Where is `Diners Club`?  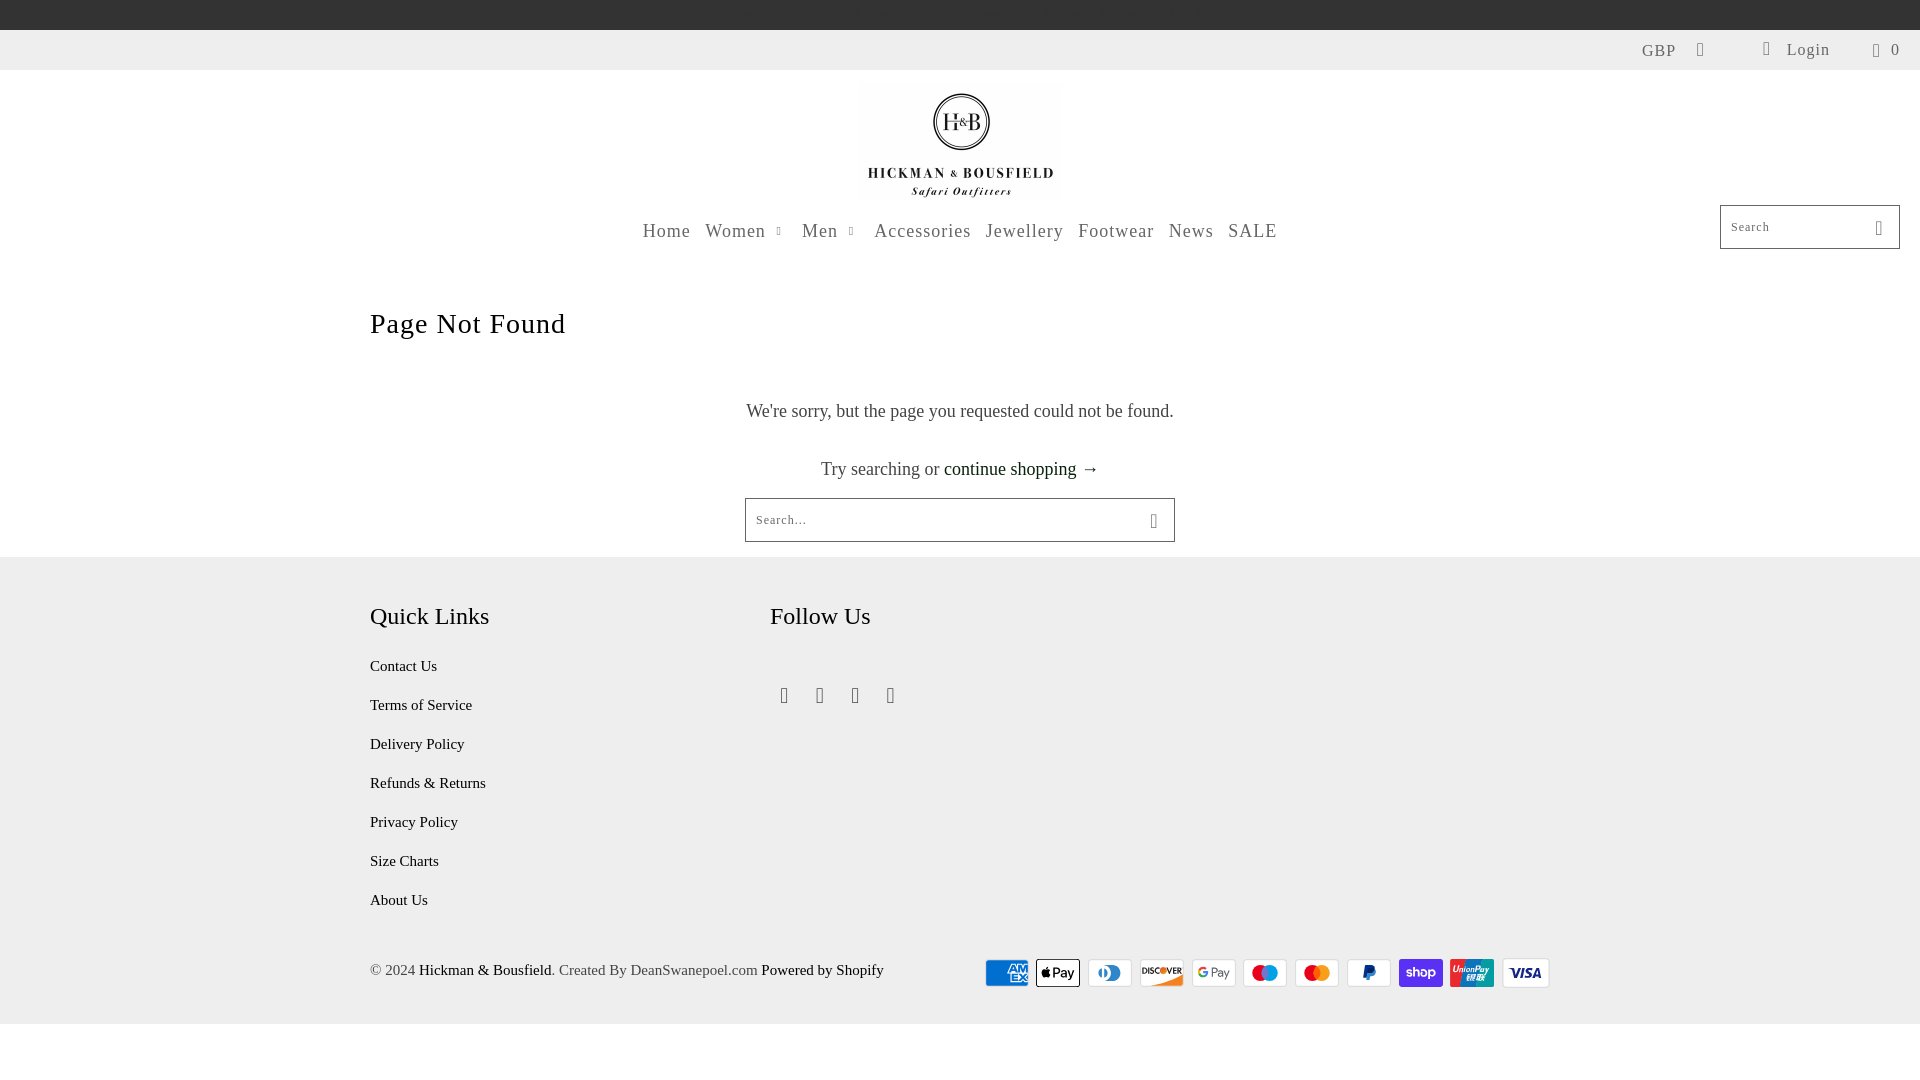 Diners Club is located at coordinates (1112, 972).